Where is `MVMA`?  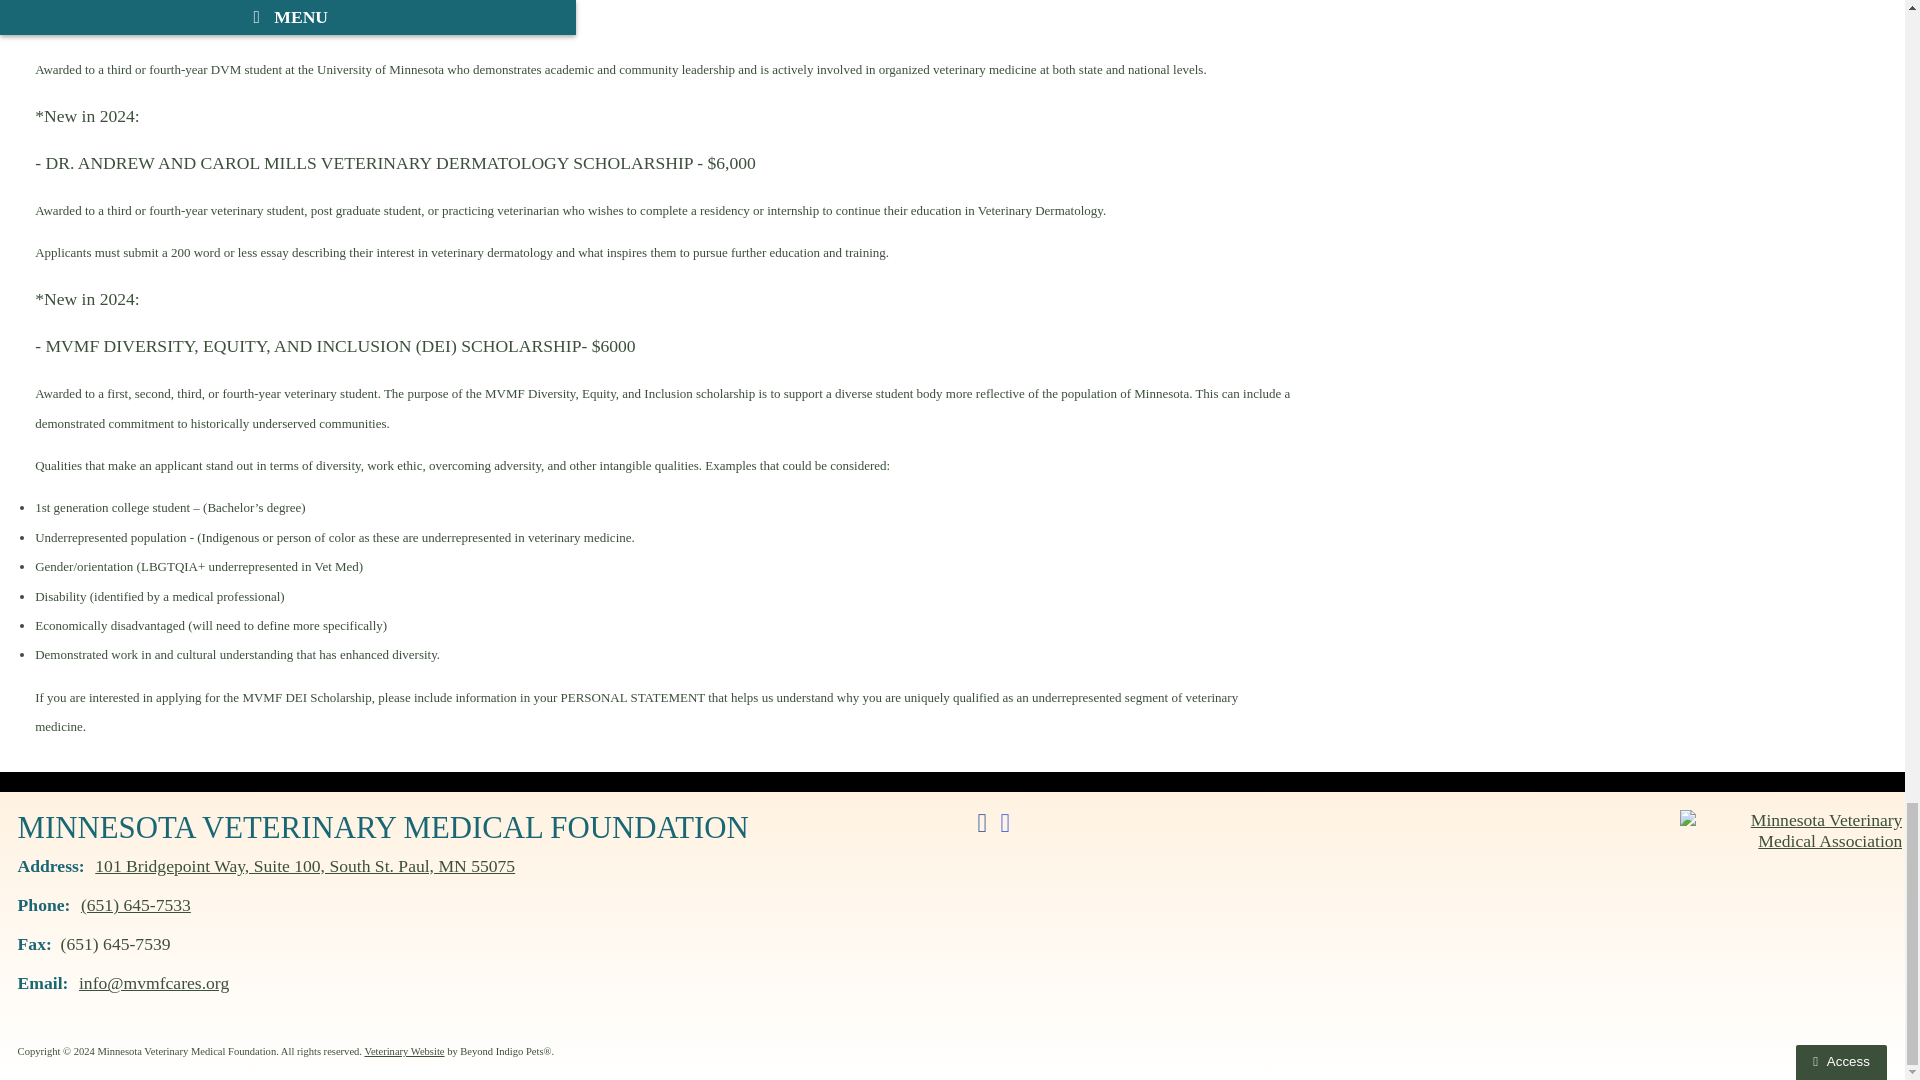 MVMA is located at coordinates (1791, 828).